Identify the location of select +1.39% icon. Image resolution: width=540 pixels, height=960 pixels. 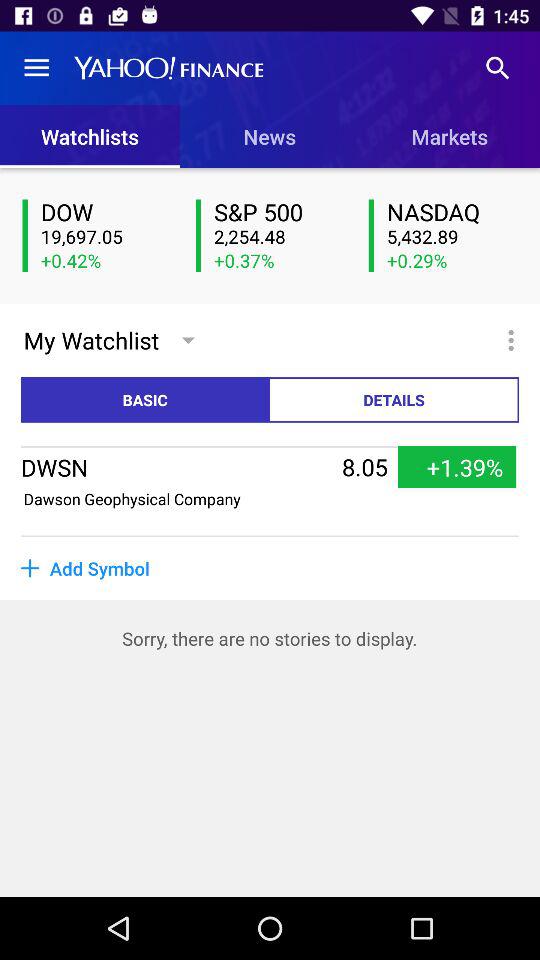
(457, 467).